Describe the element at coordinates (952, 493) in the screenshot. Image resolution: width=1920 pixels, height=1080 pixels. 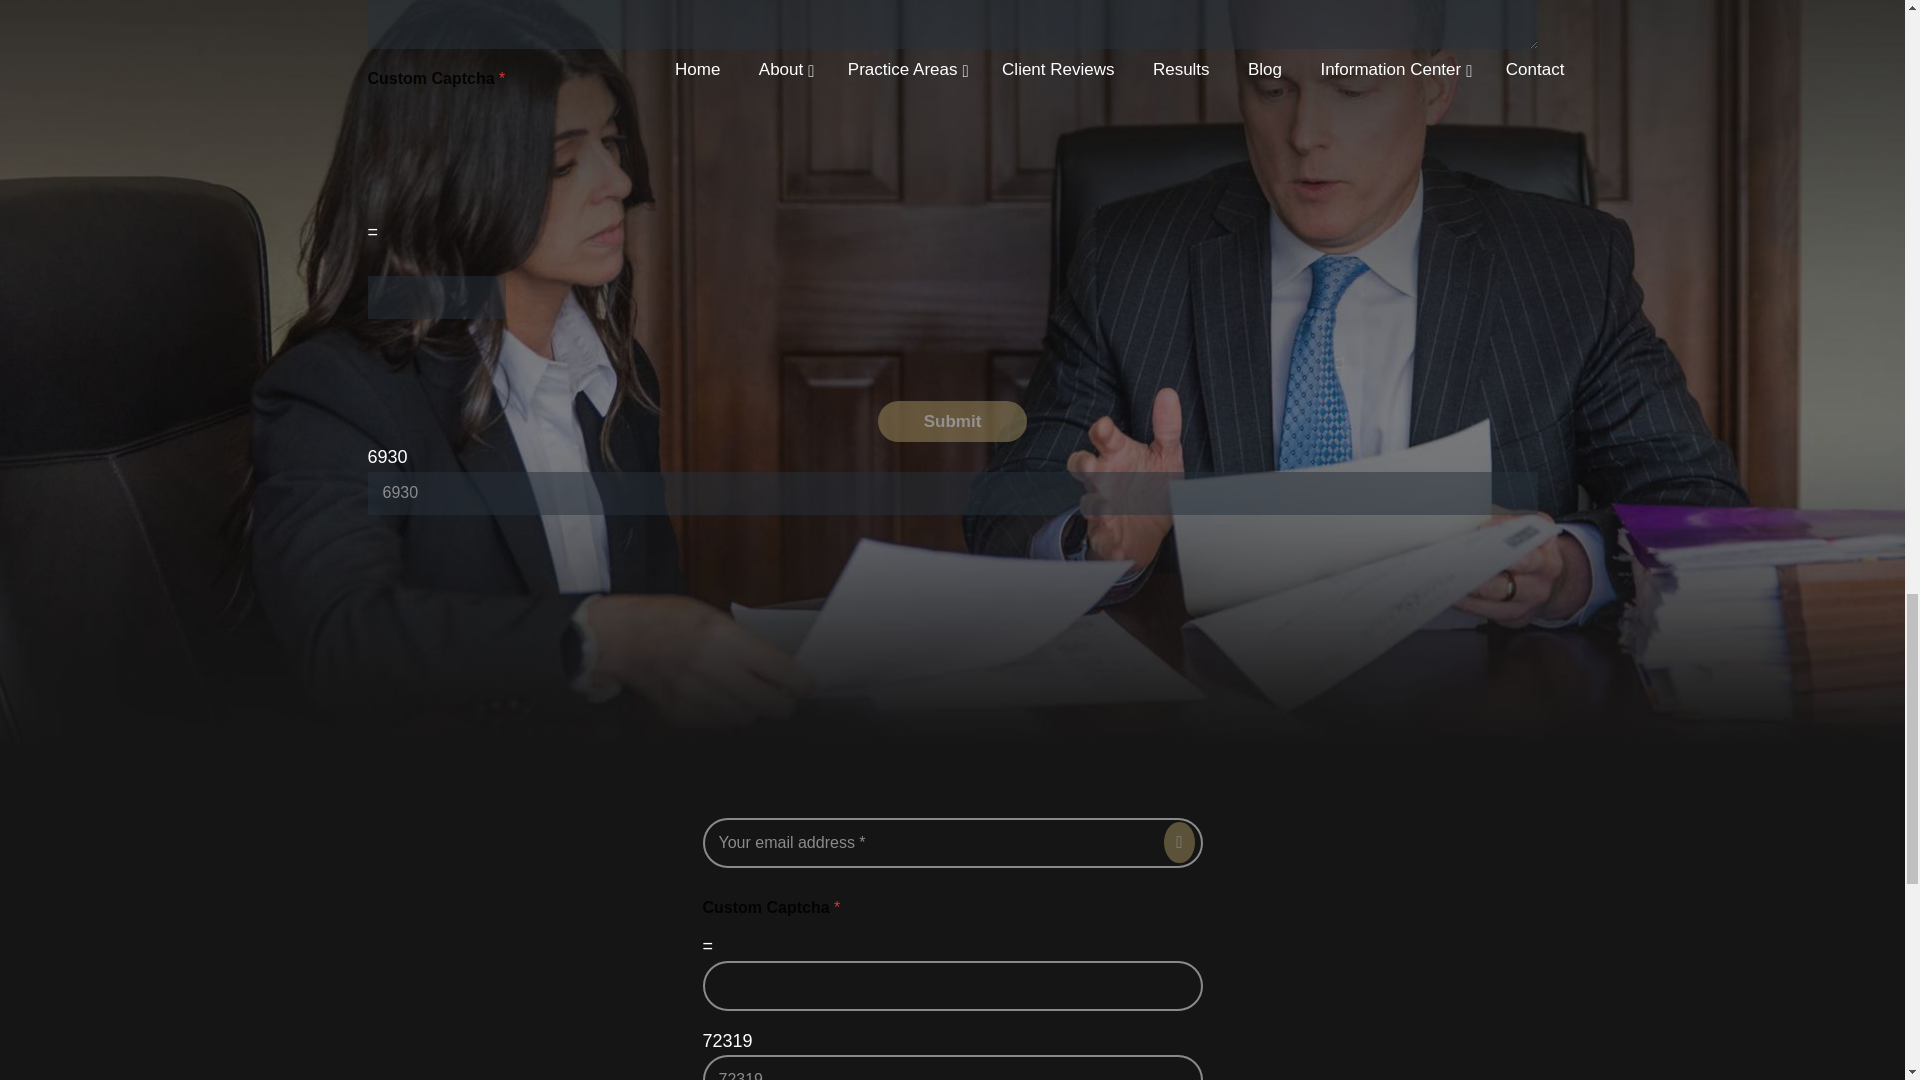
I see `6930` at that location.